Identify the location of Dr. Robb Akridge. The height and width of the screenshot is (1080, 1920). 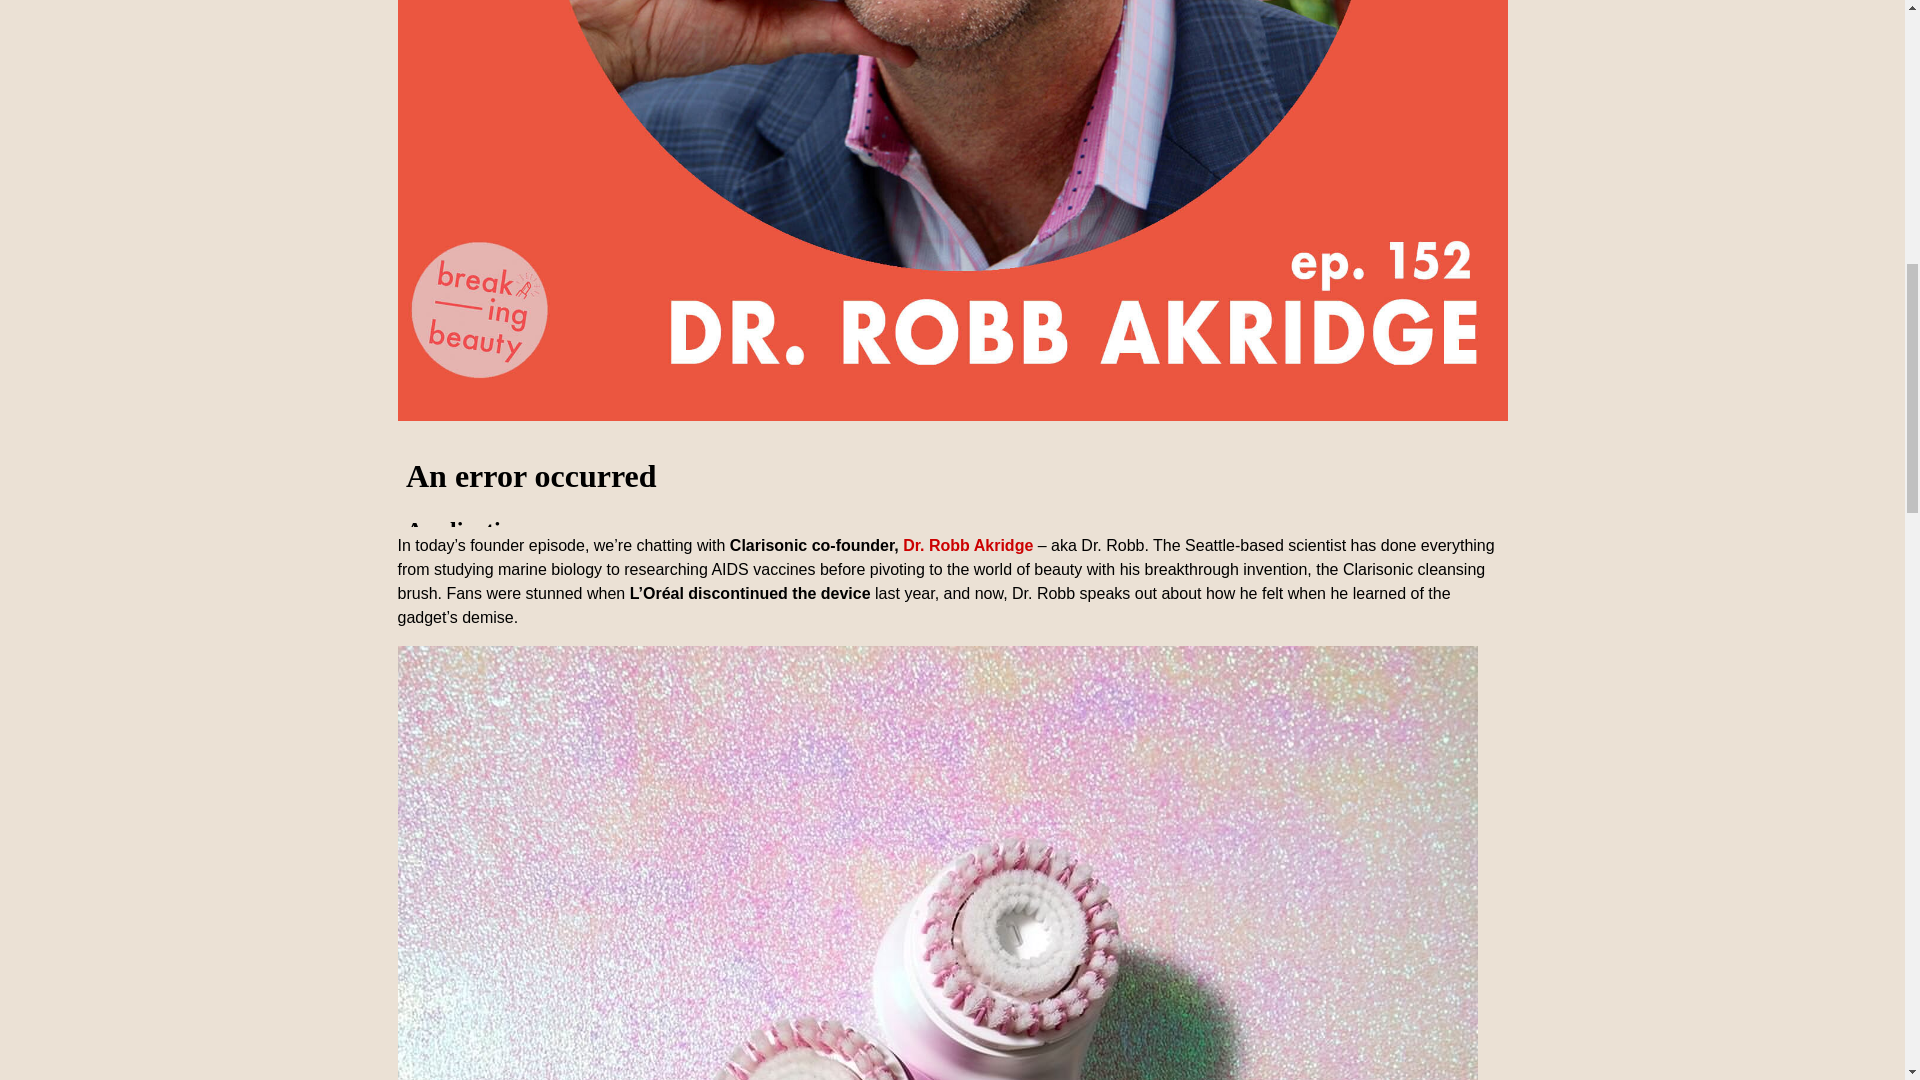
(967, 545).